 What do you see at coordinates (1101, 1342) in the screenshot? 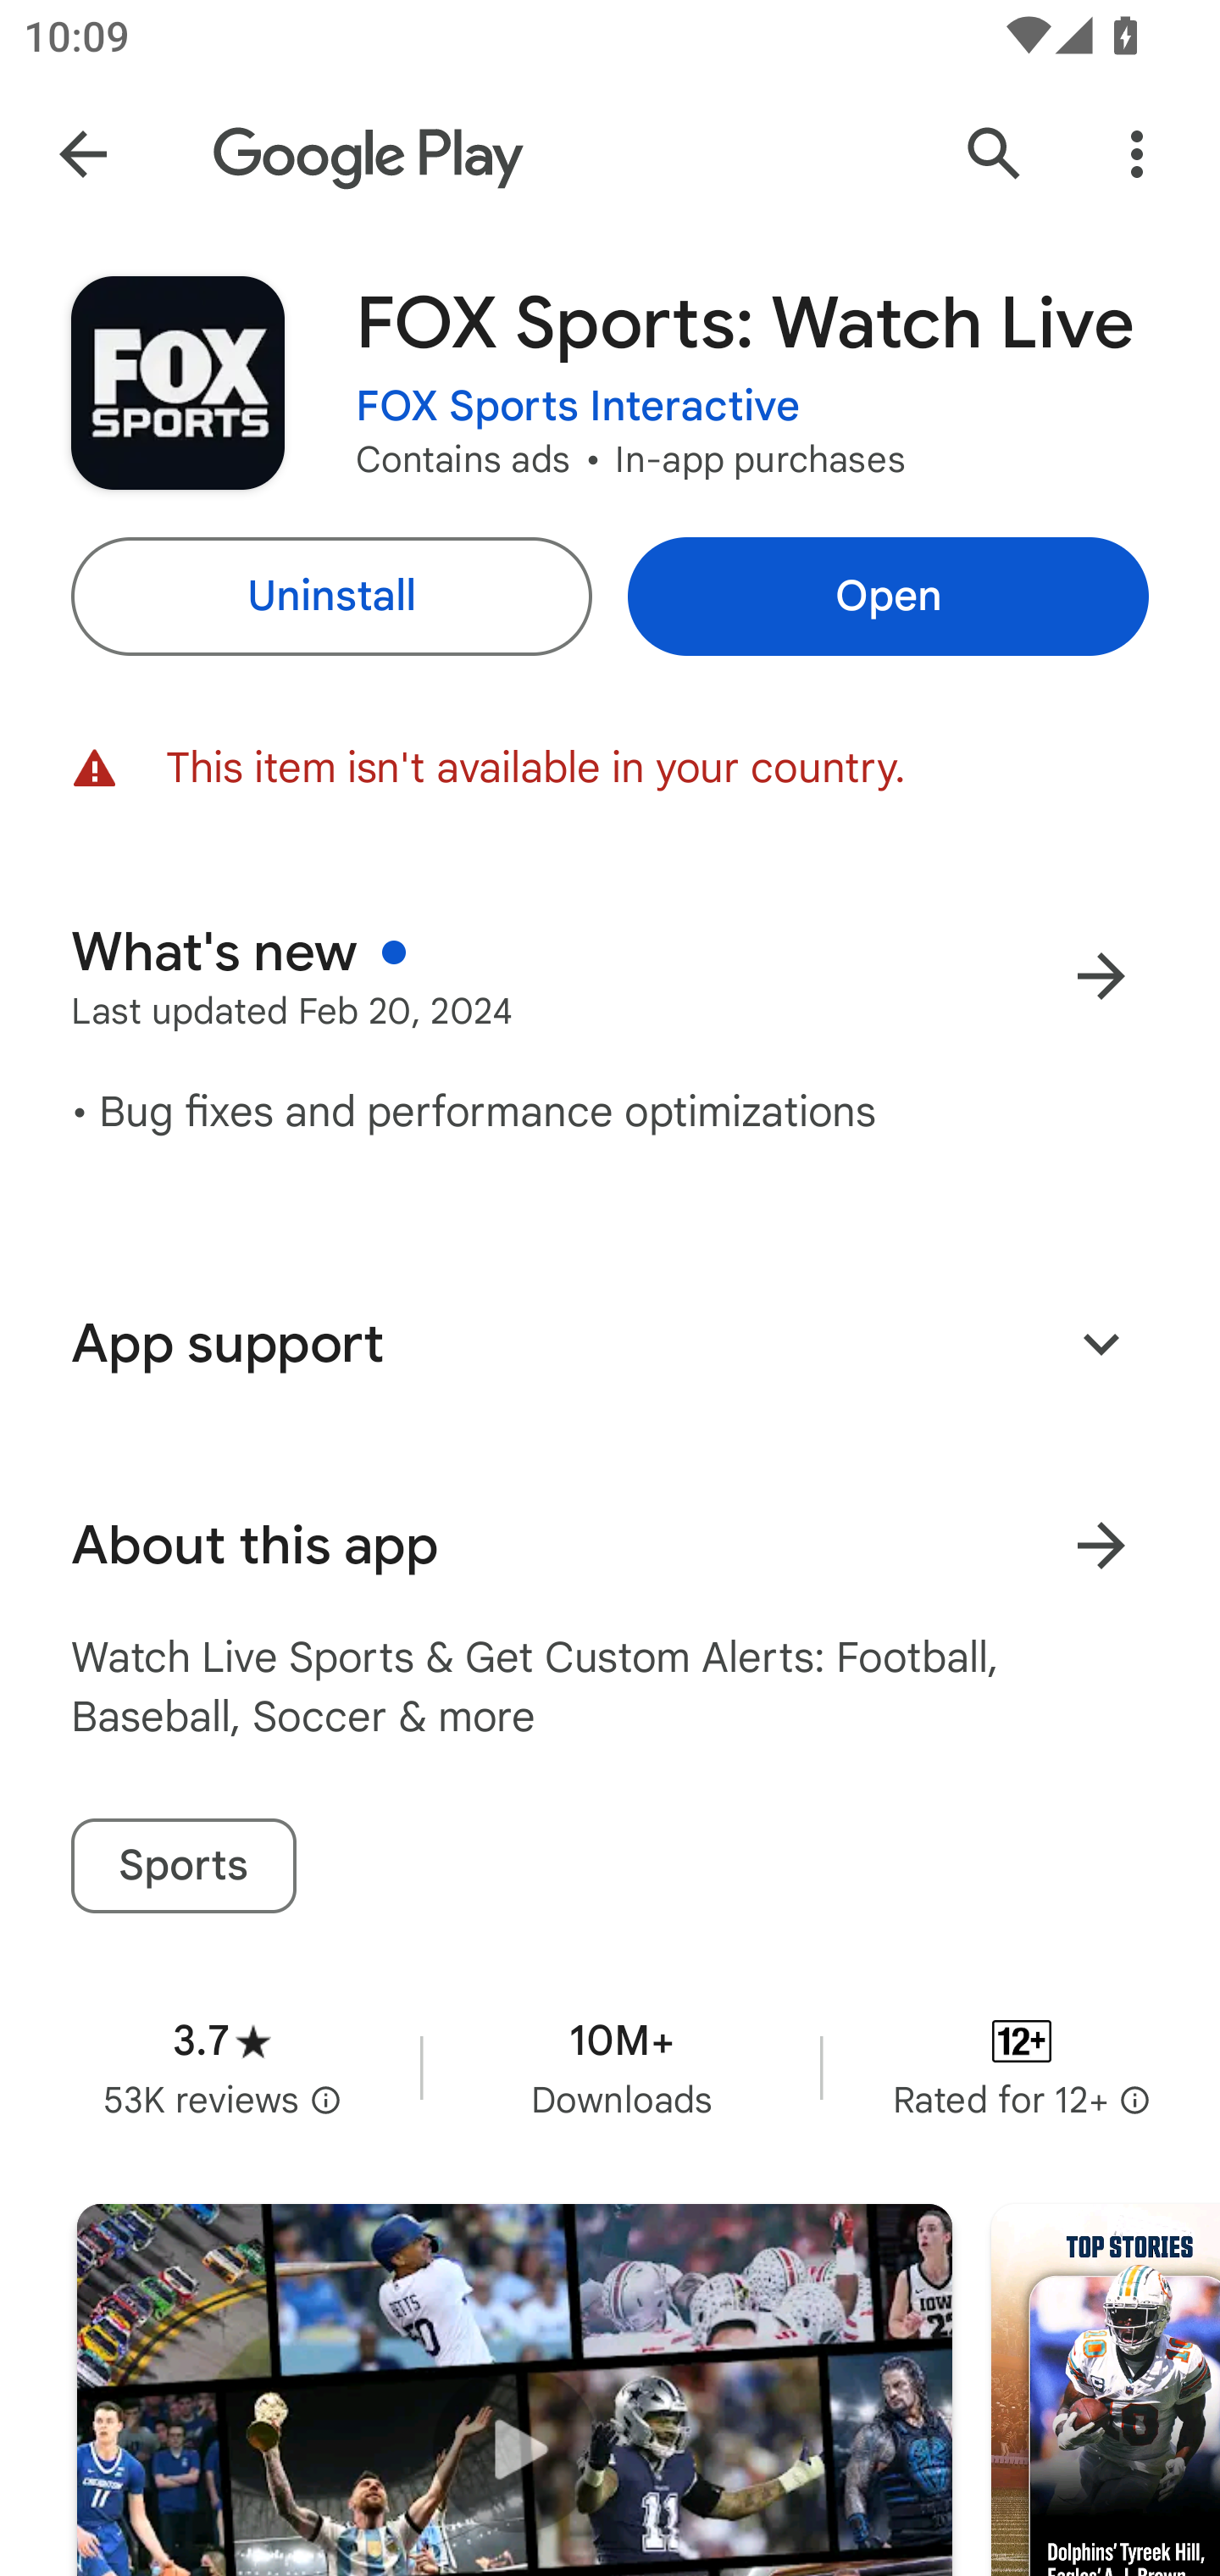
I see `Expand` at bounding box center [1101, 1342].